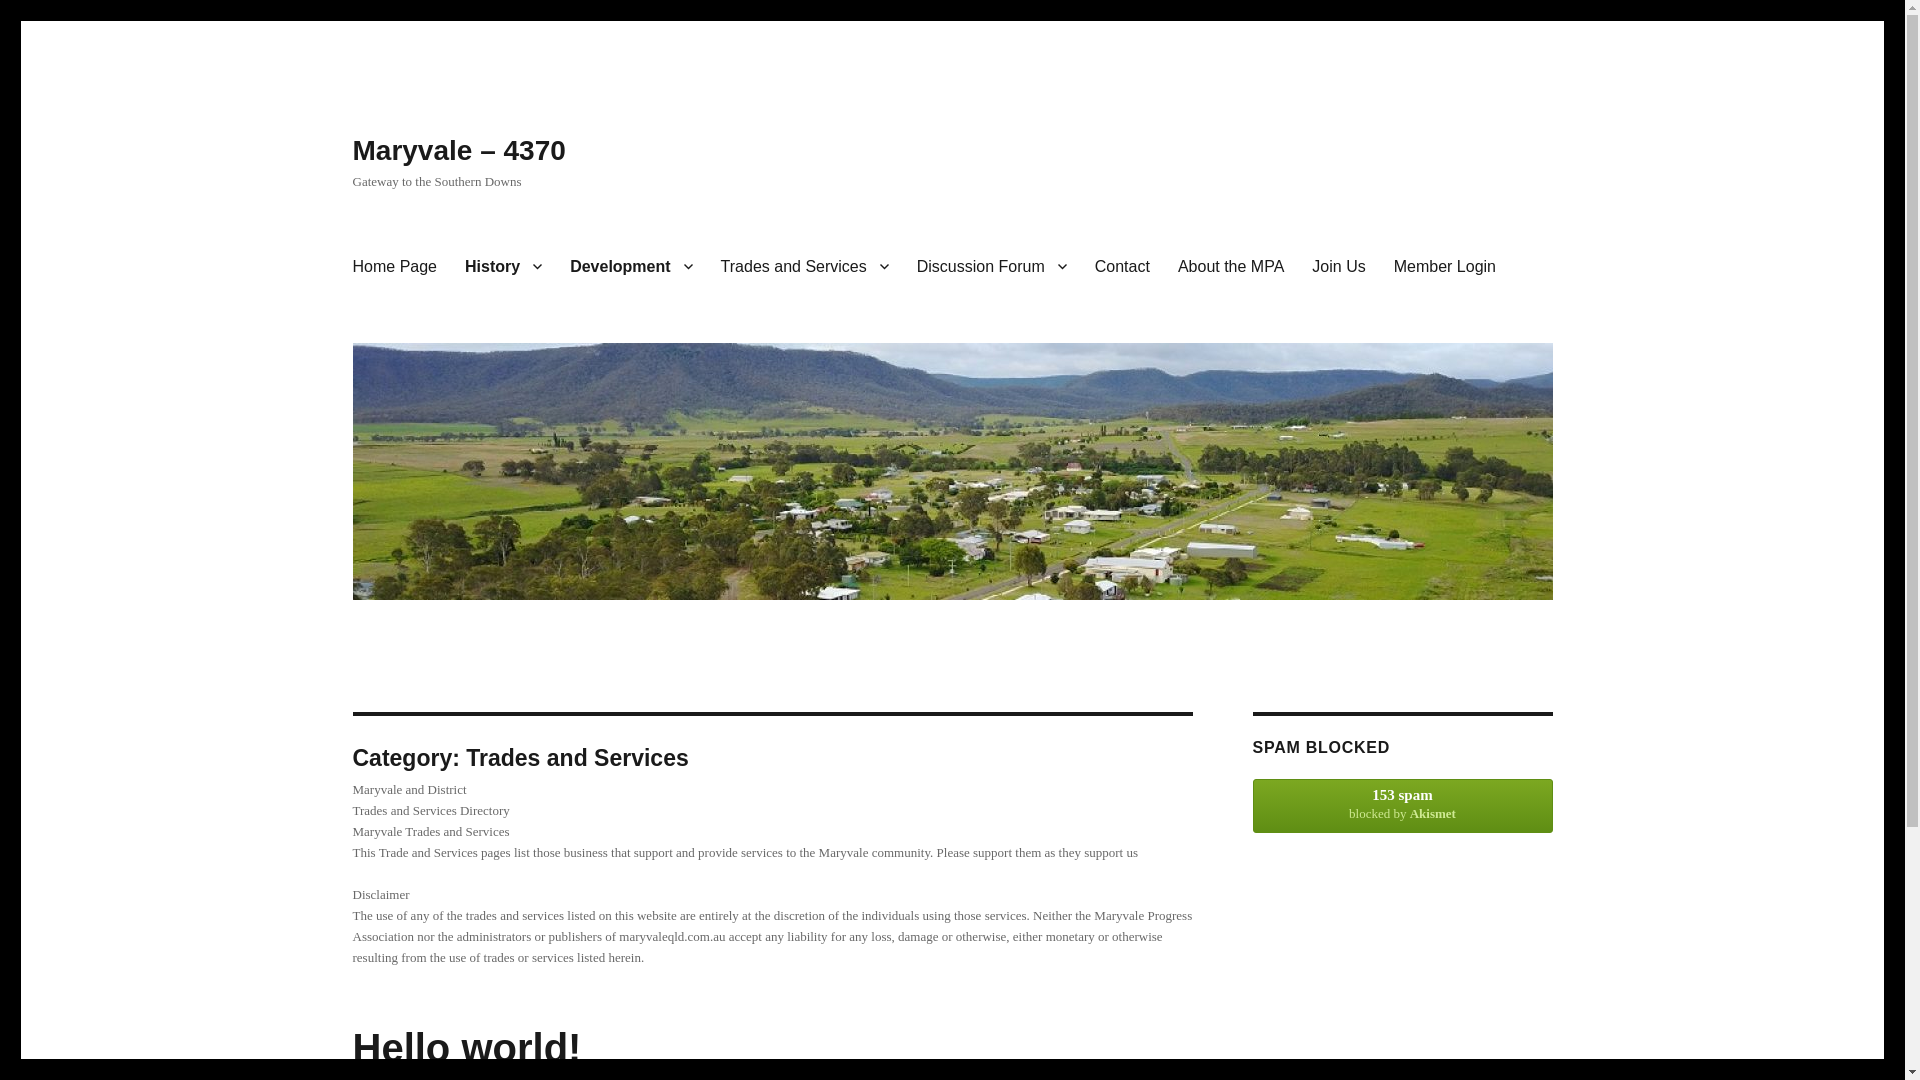  What do you see at coordinates (466, 1048) in the screenshot?
I see `Hello world!` at bounding box center [466, 1048].